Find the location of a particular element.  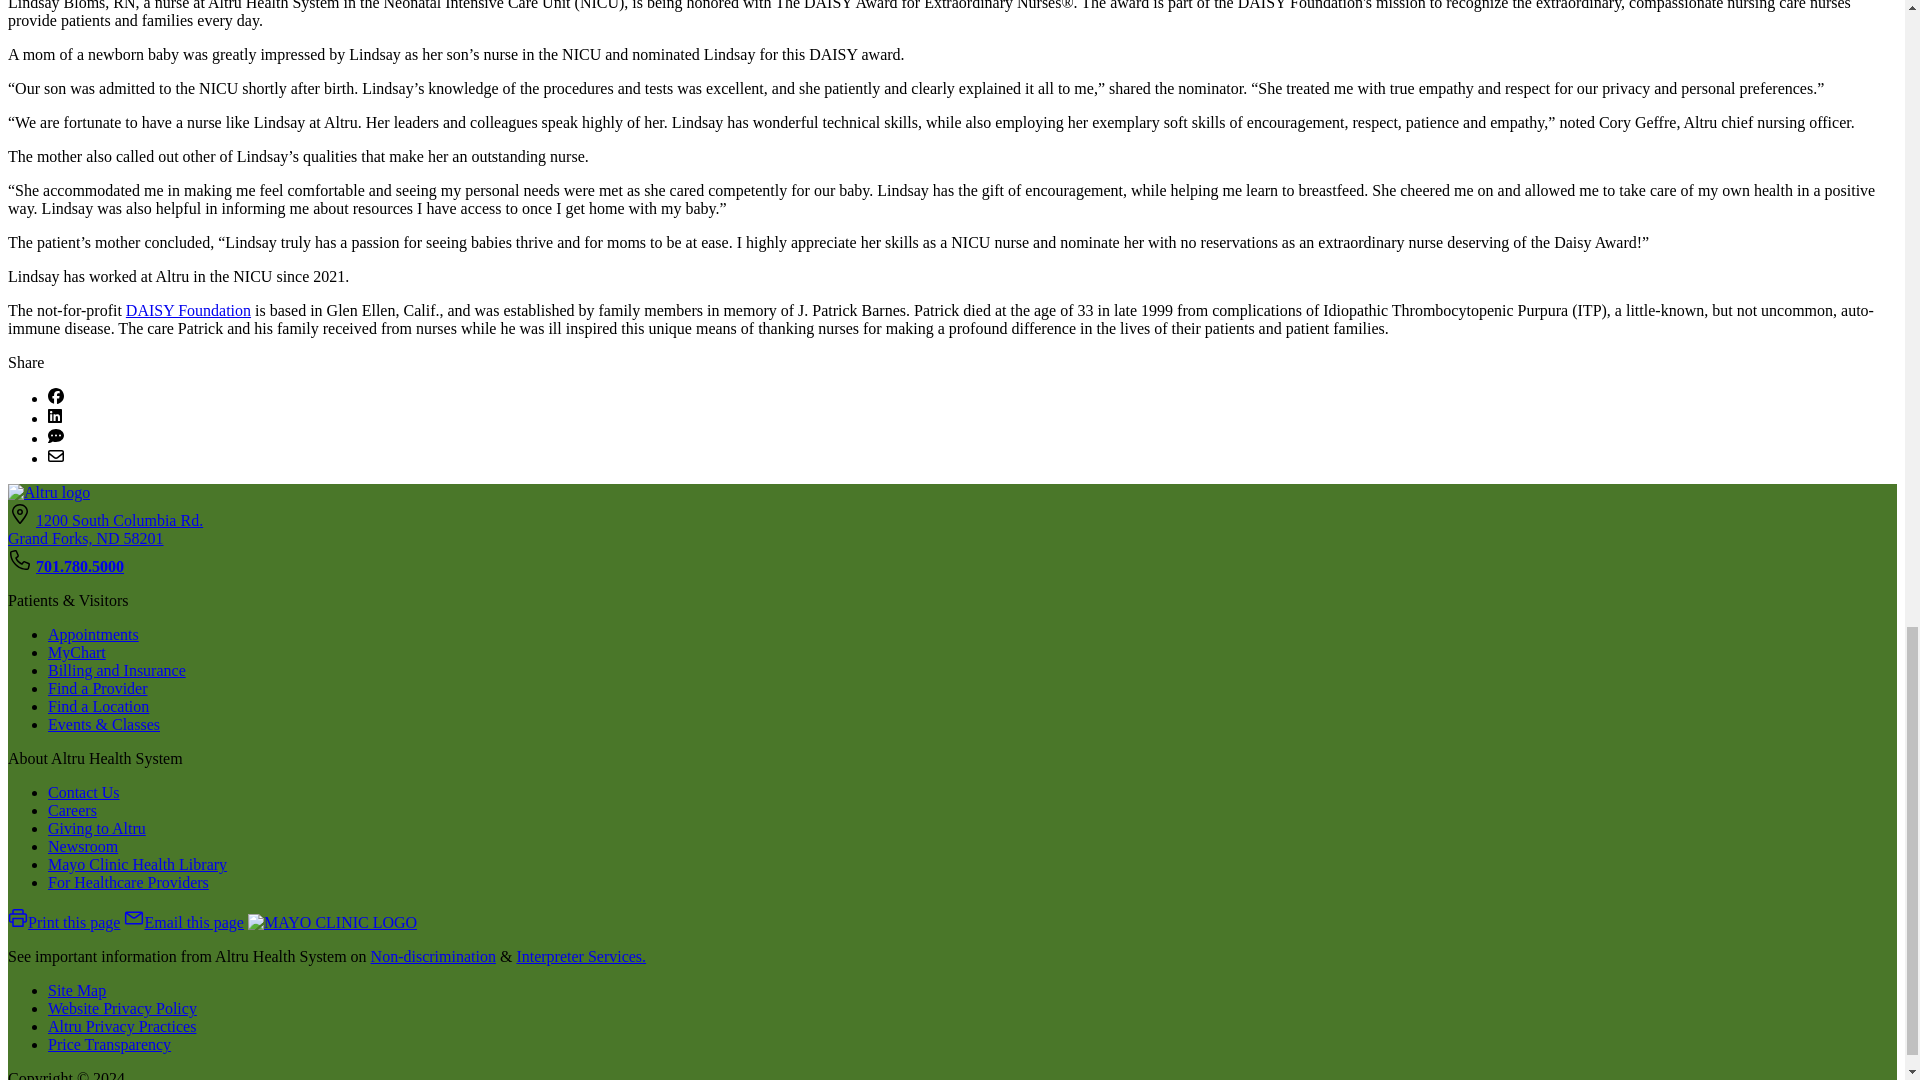

Facebook is located at coordinates (56, 398).